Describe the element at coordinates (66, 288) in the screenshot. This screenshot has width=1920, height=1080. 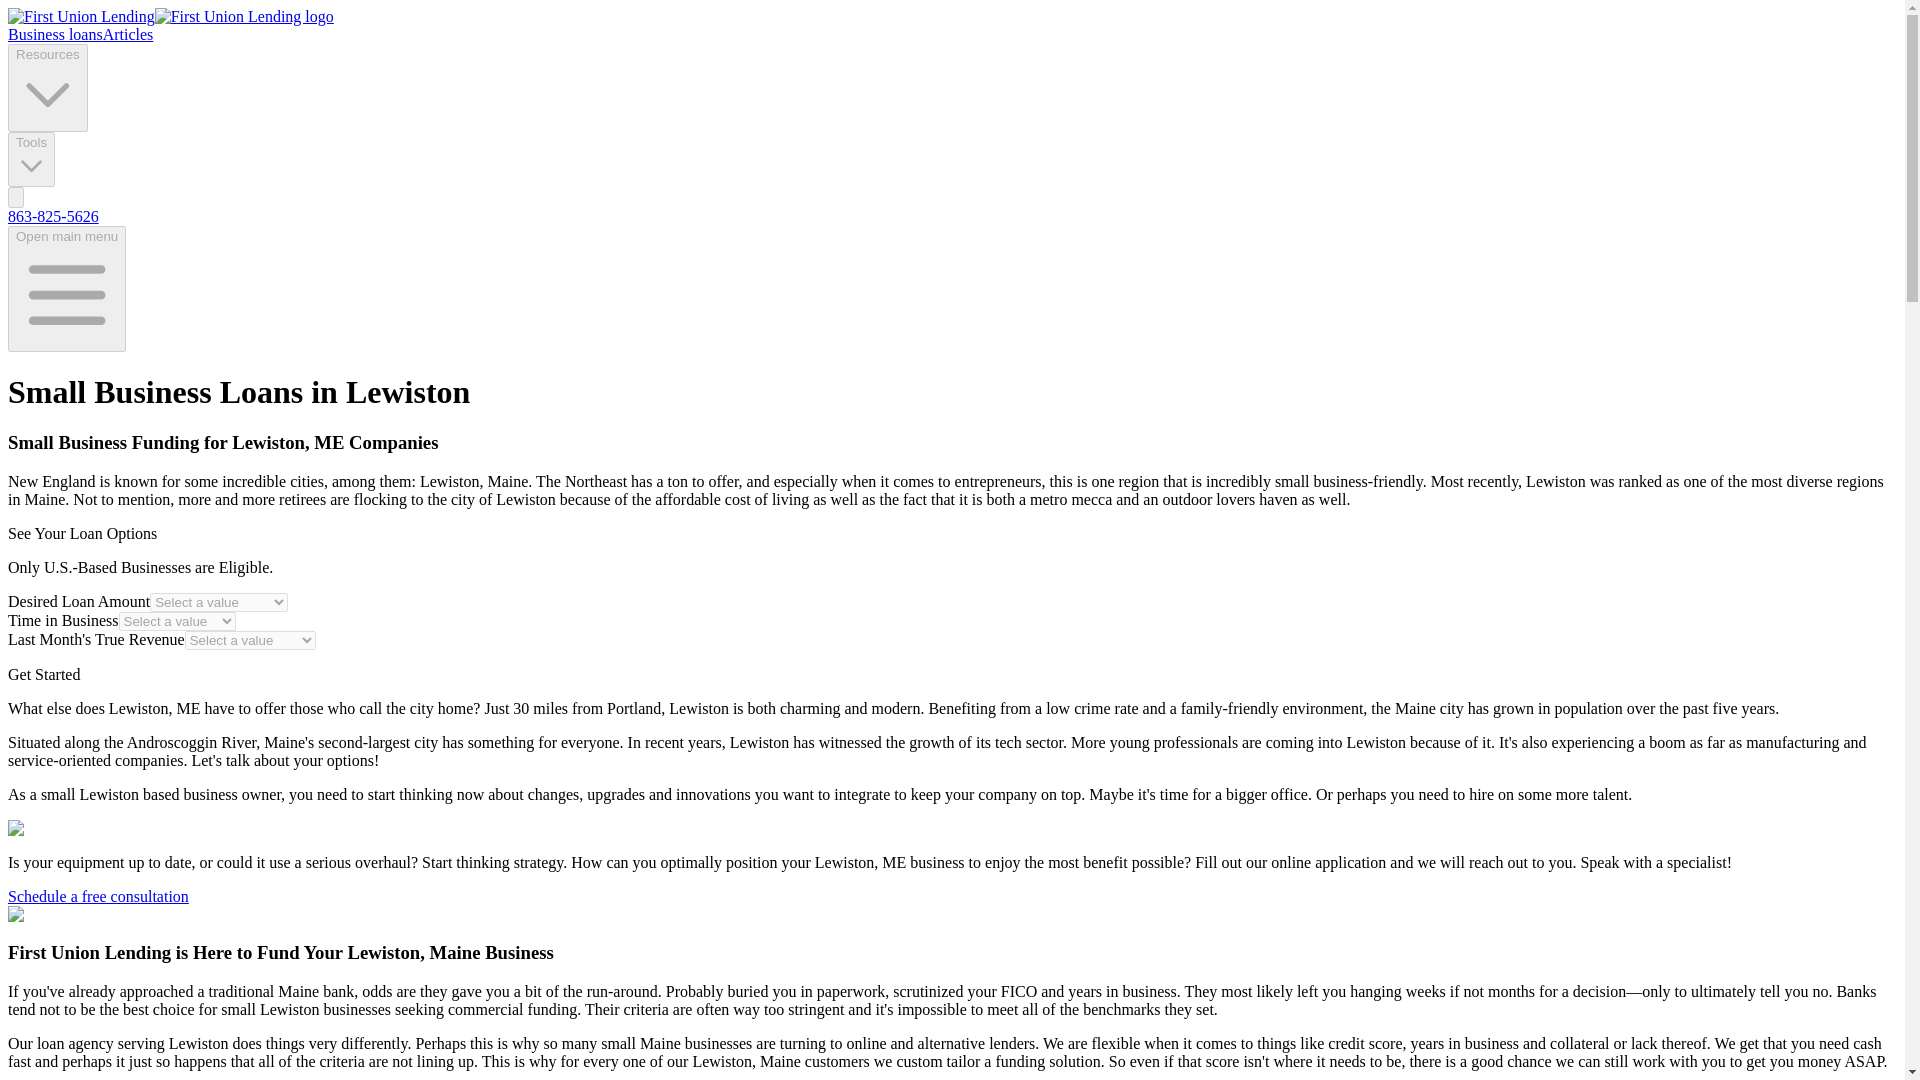
I see `Open main menu` at that location.